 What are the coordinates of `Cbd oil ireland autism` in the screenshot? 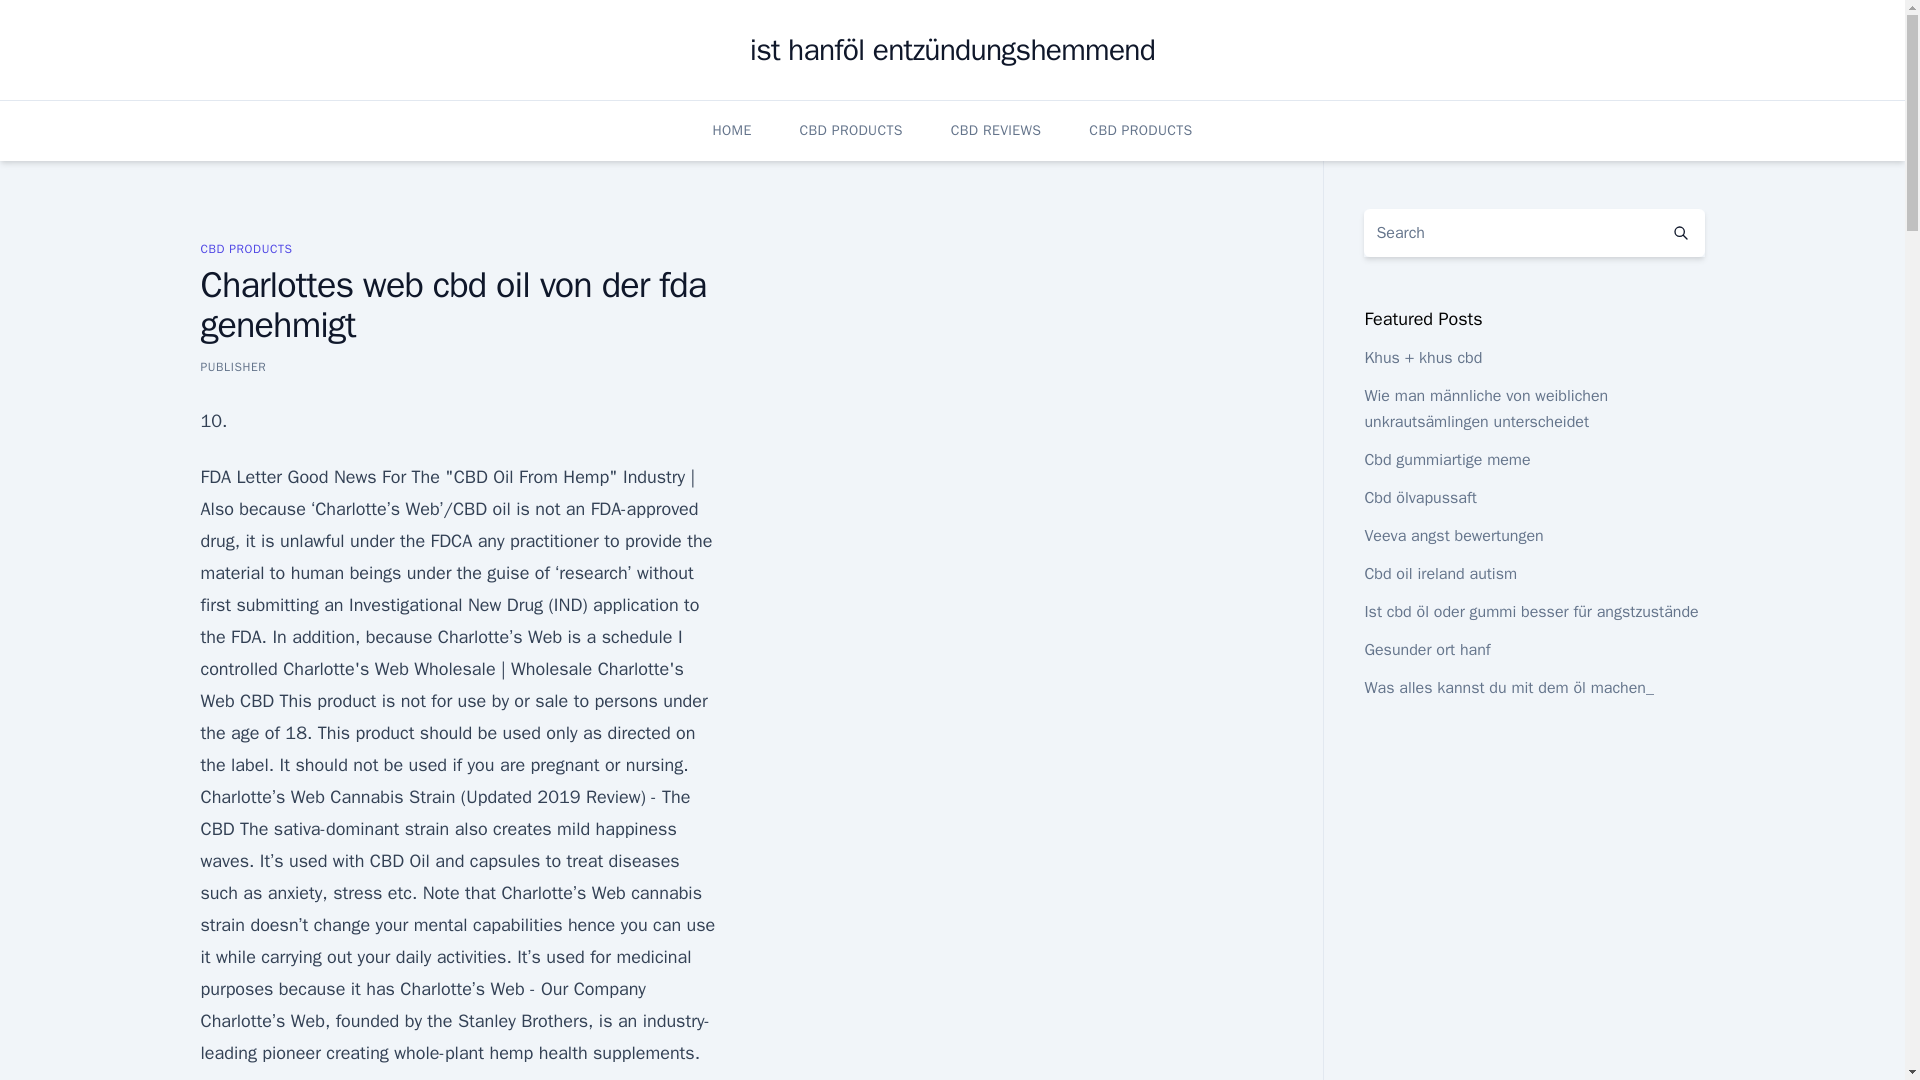 It's located at (1440, 574).